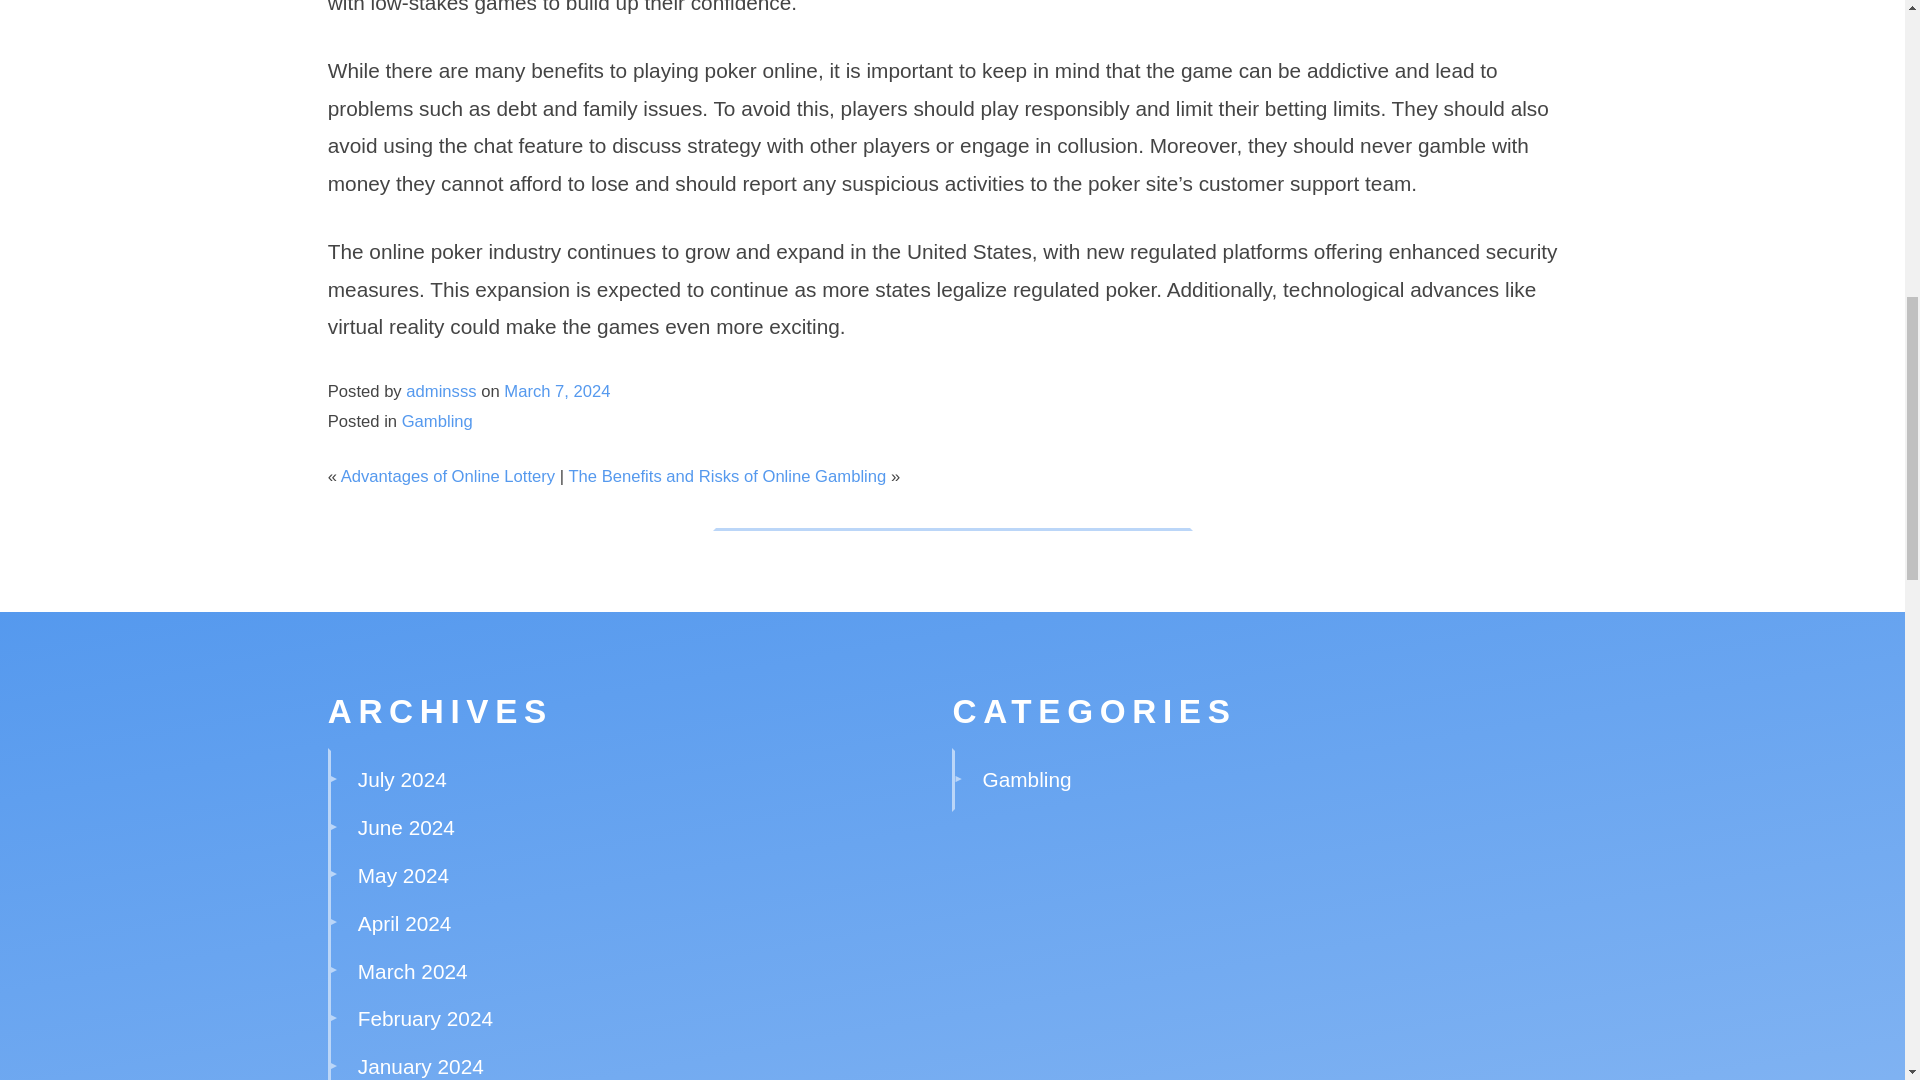  I want to click on Advantages of Online Lottery, so click(448, 476).